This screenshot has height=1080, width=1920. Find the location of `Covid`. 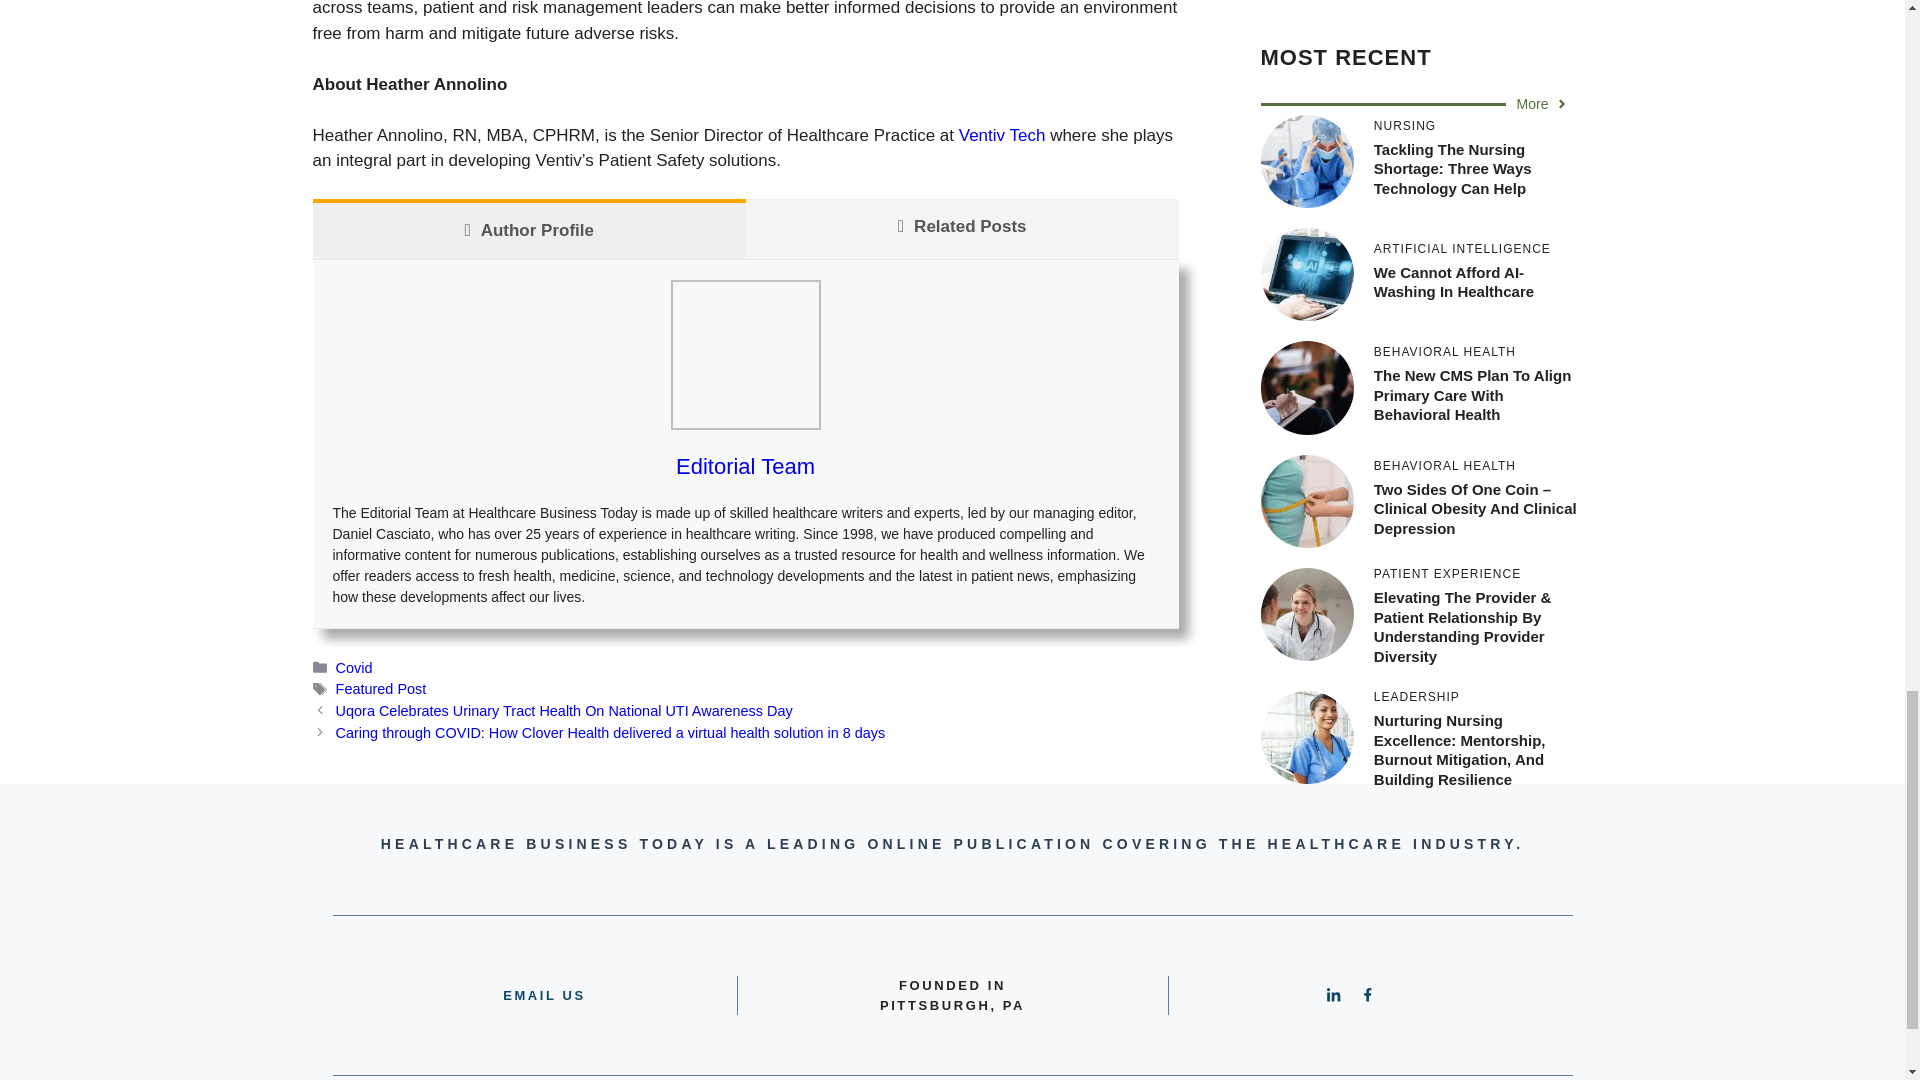

Covid is located at coordinates (354, 668).